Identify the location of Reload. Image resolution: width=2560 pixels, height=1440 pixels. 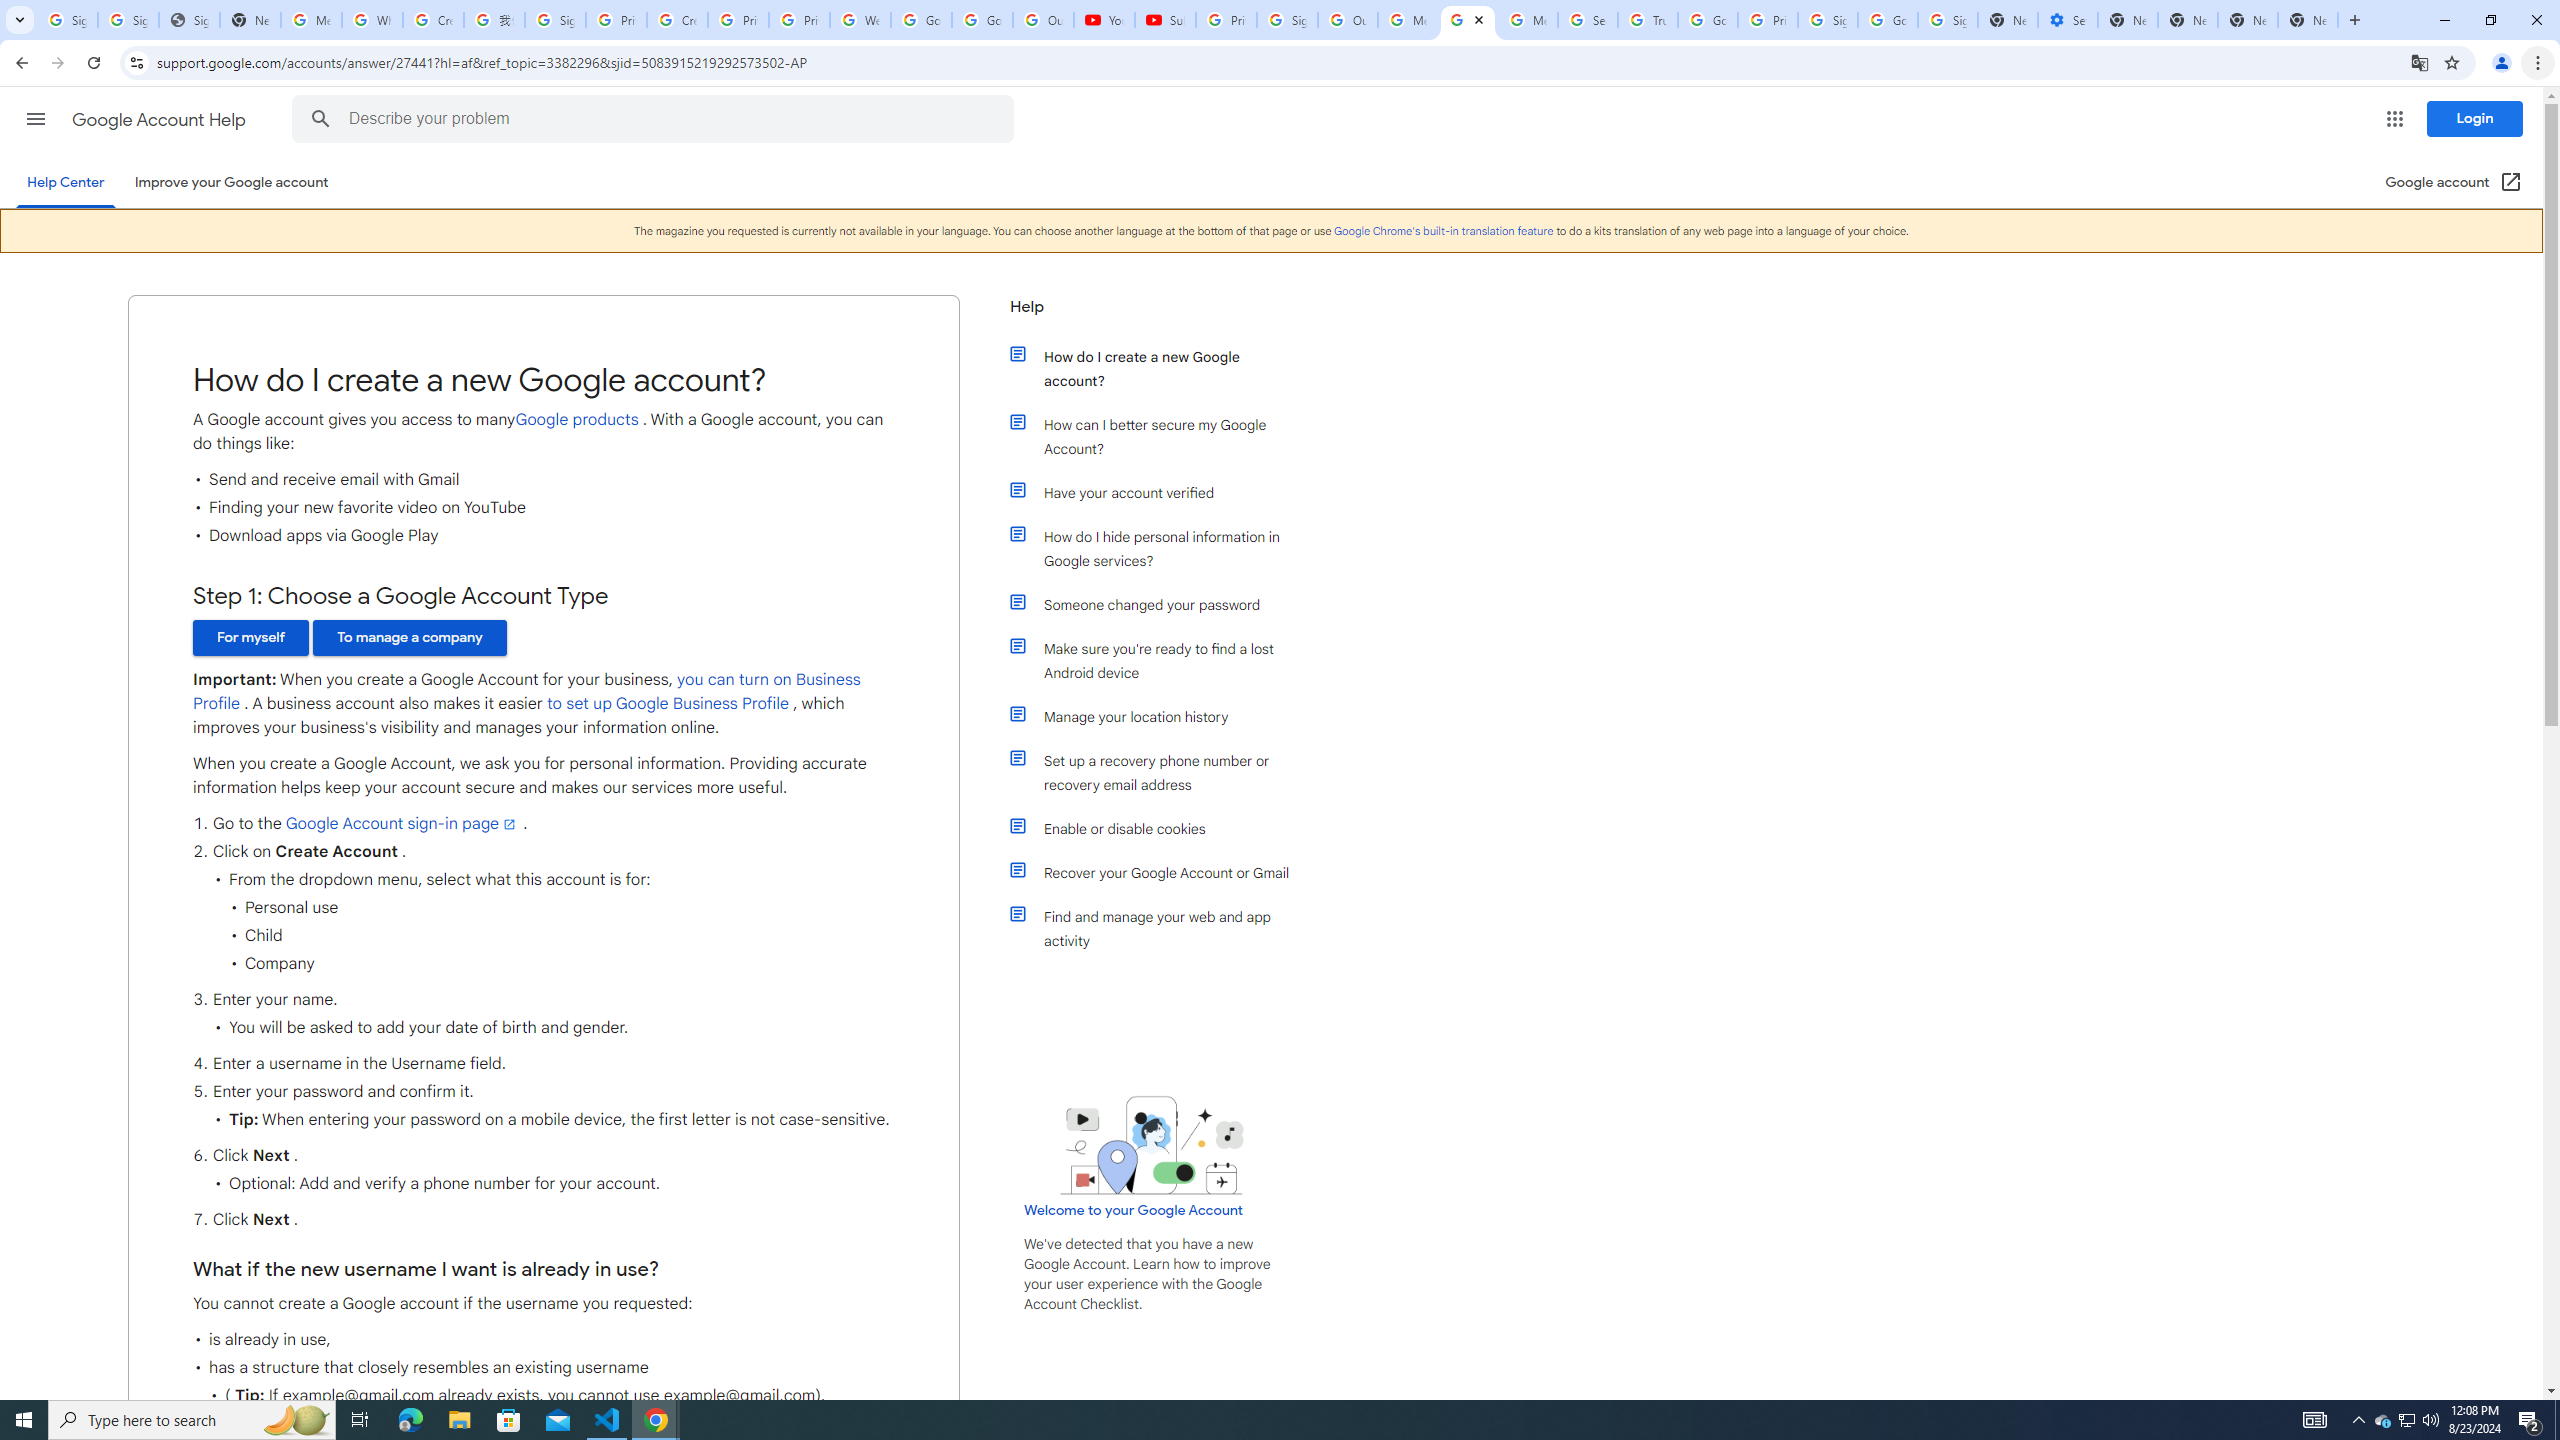
(93, 63).